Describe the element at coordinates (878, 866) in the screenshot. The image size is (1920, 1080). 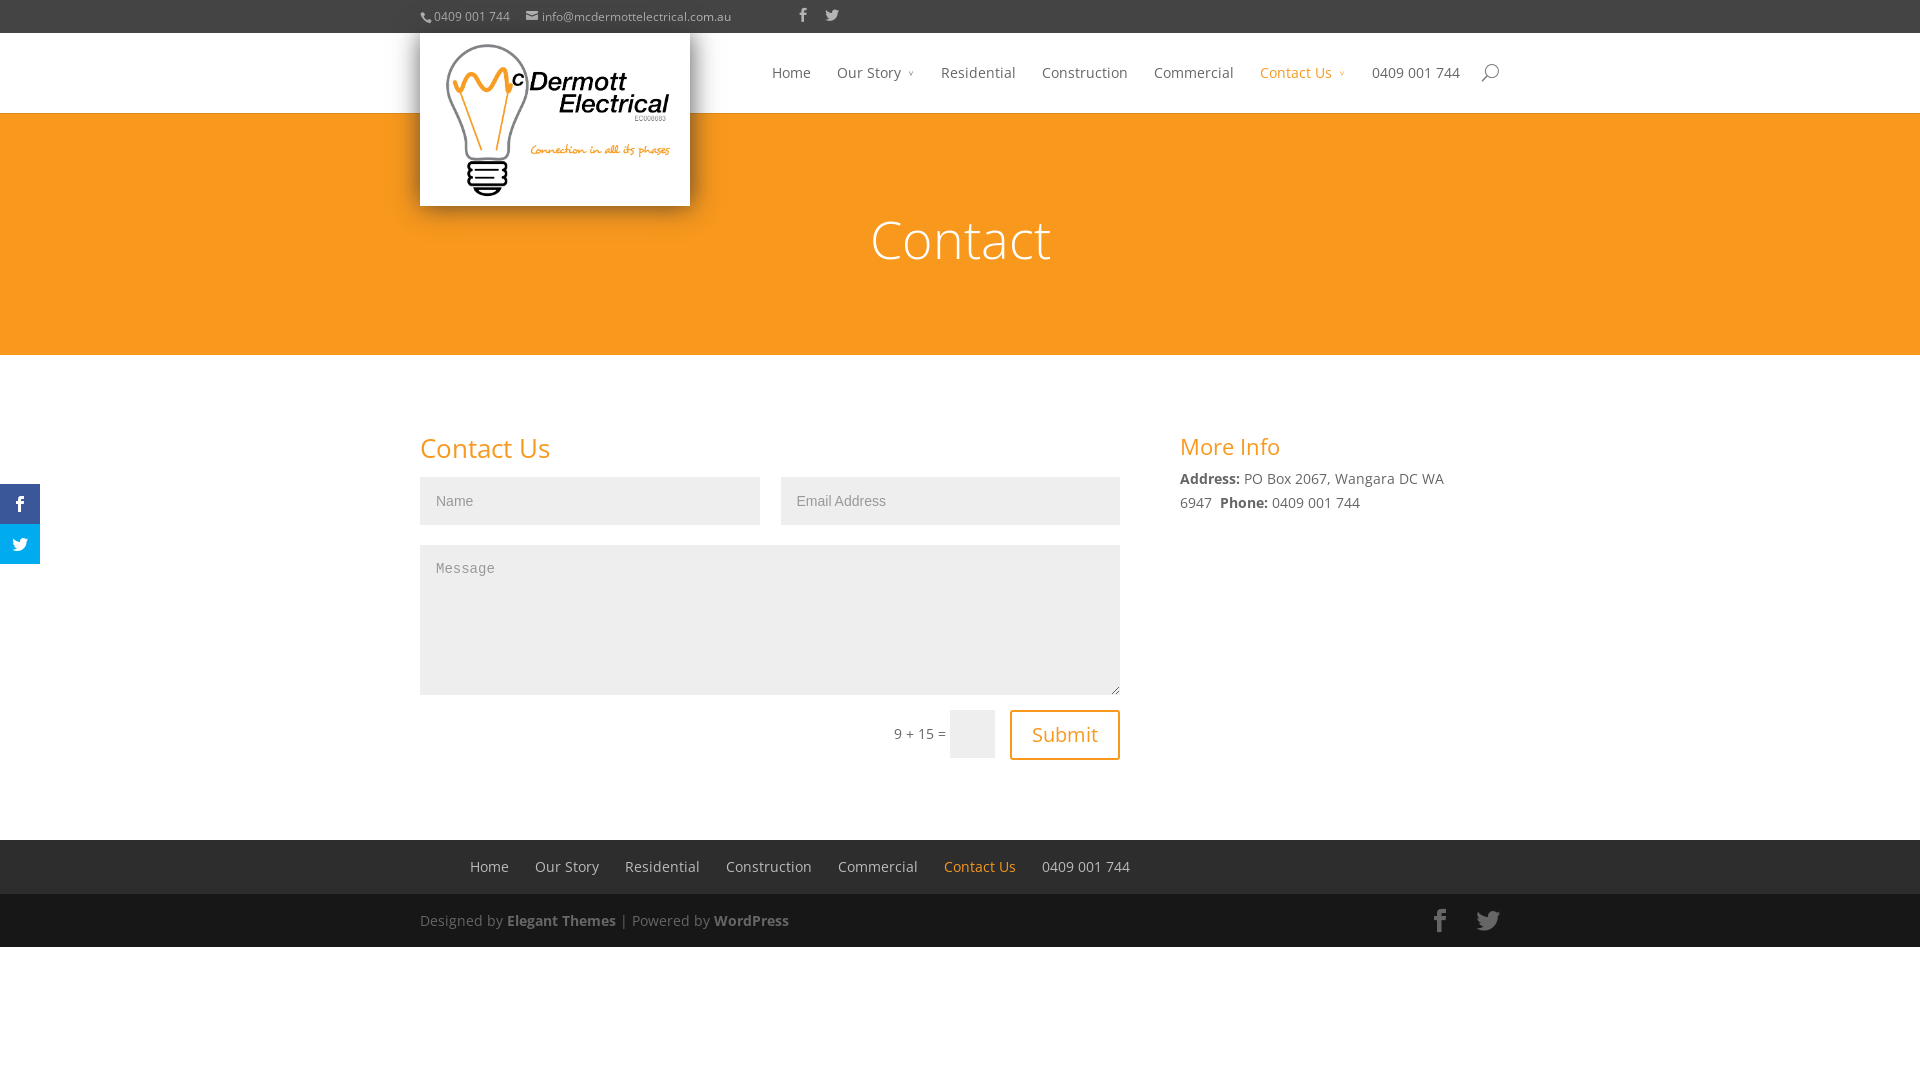
I see `Commercial` at that location.